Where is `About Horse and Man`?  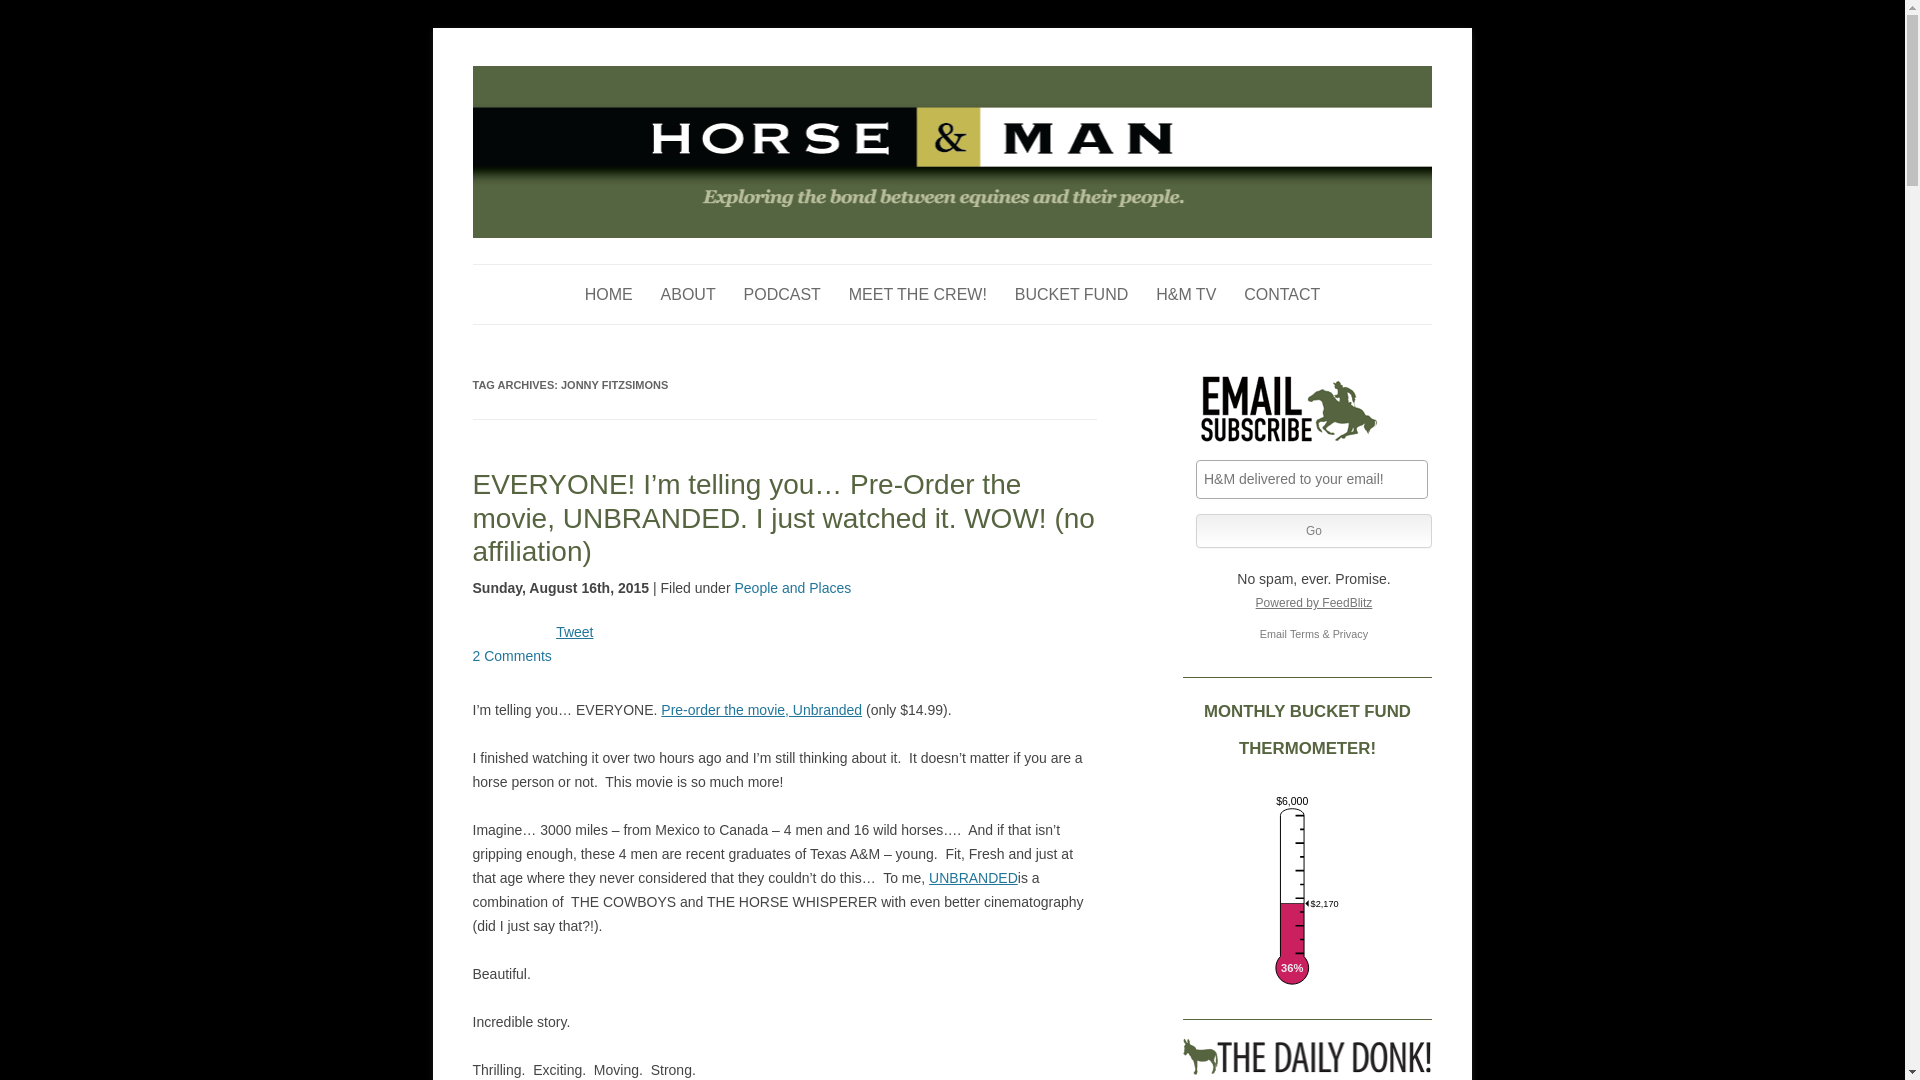
About Horse and Man is located at coordinates (688, 294).